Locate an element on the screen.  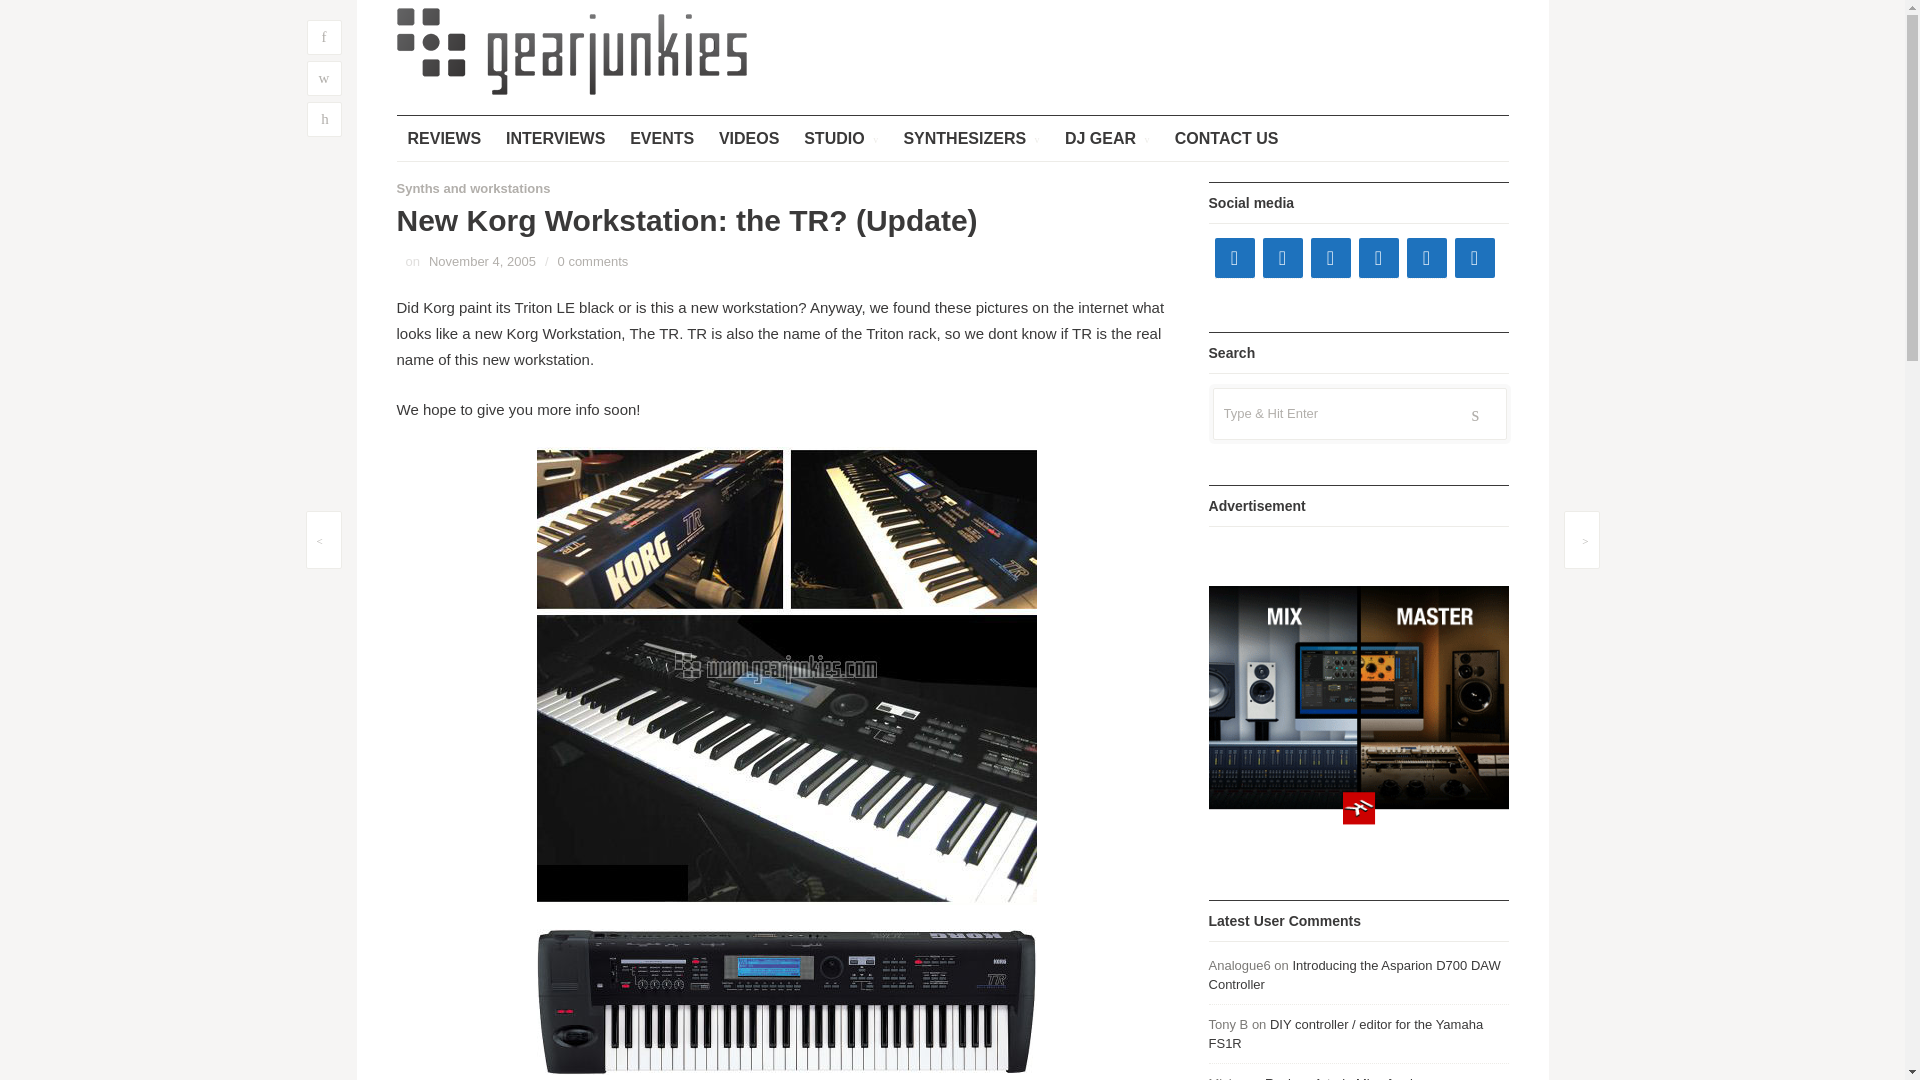
YouTube is located at coordinates (1329, 257).